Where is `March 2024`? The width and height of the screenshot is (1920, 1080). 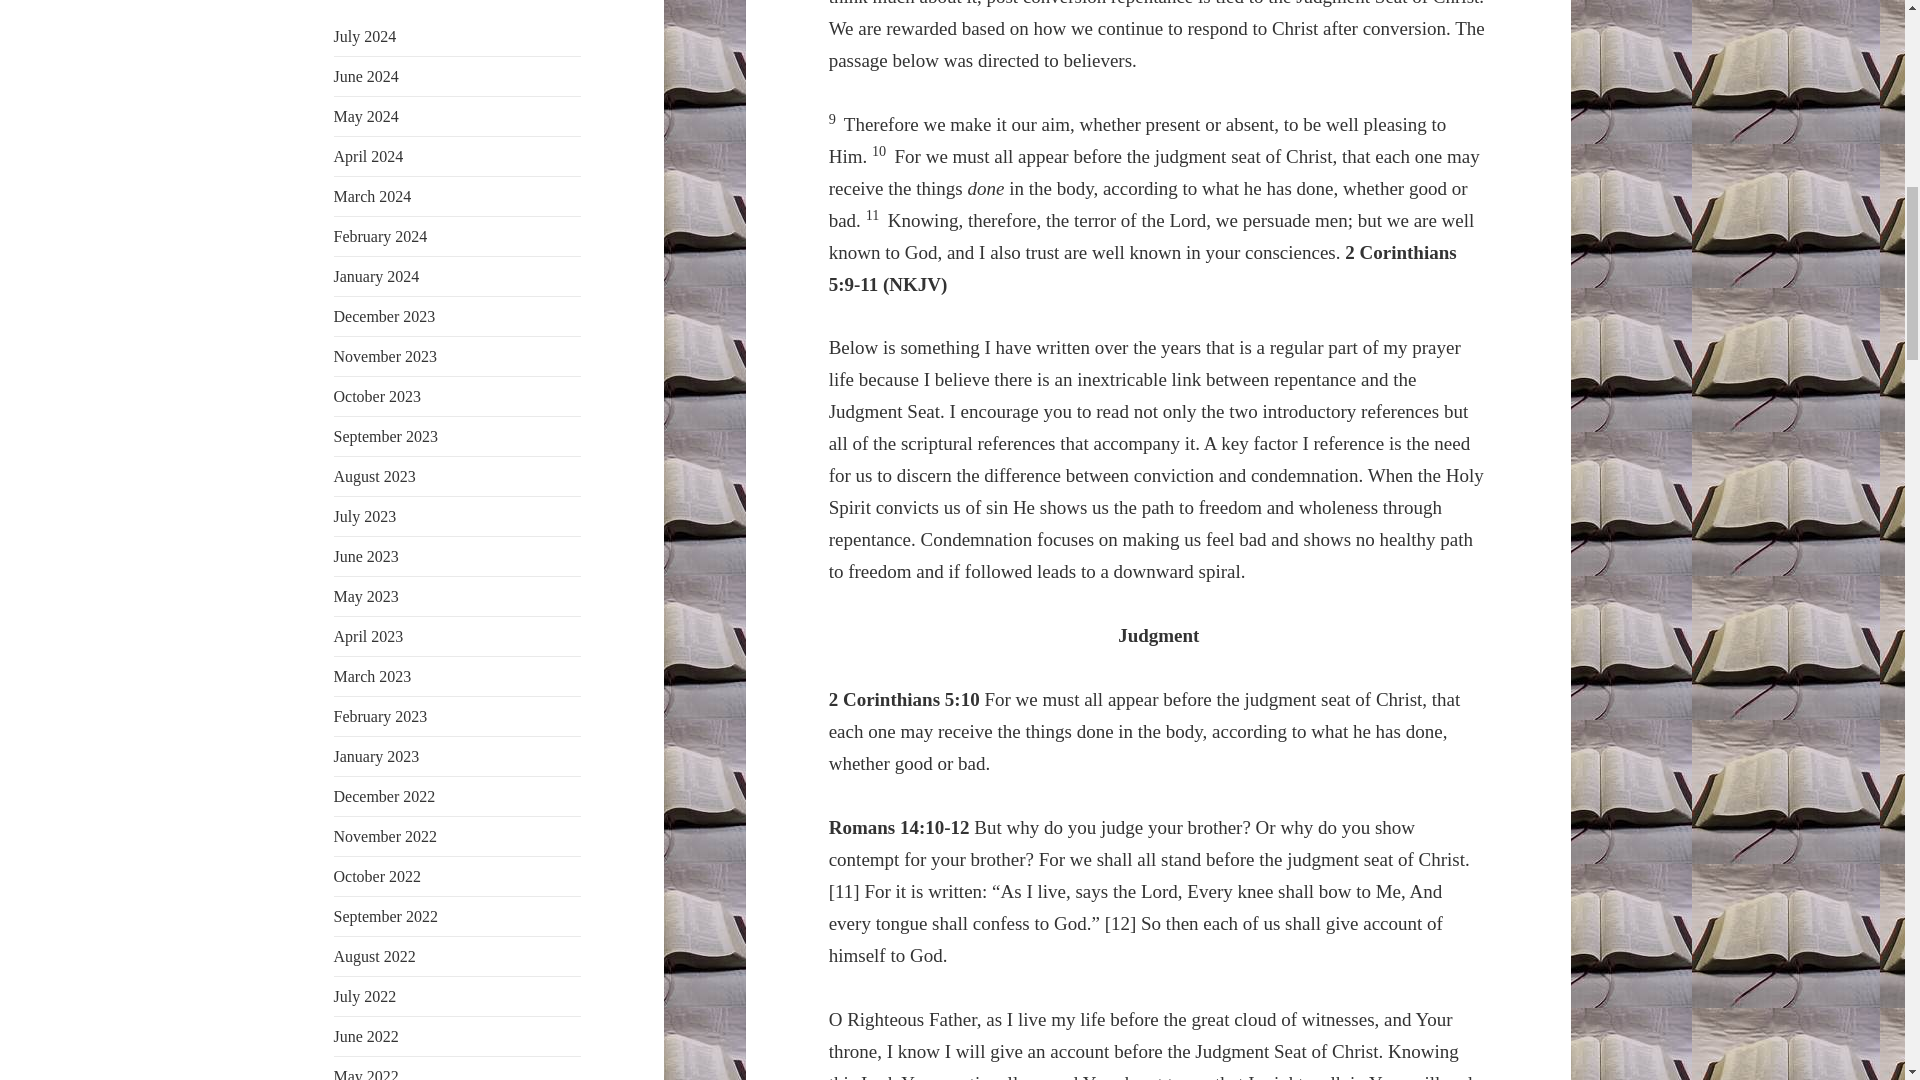
March 2024 is located at coordinates (373, 196).